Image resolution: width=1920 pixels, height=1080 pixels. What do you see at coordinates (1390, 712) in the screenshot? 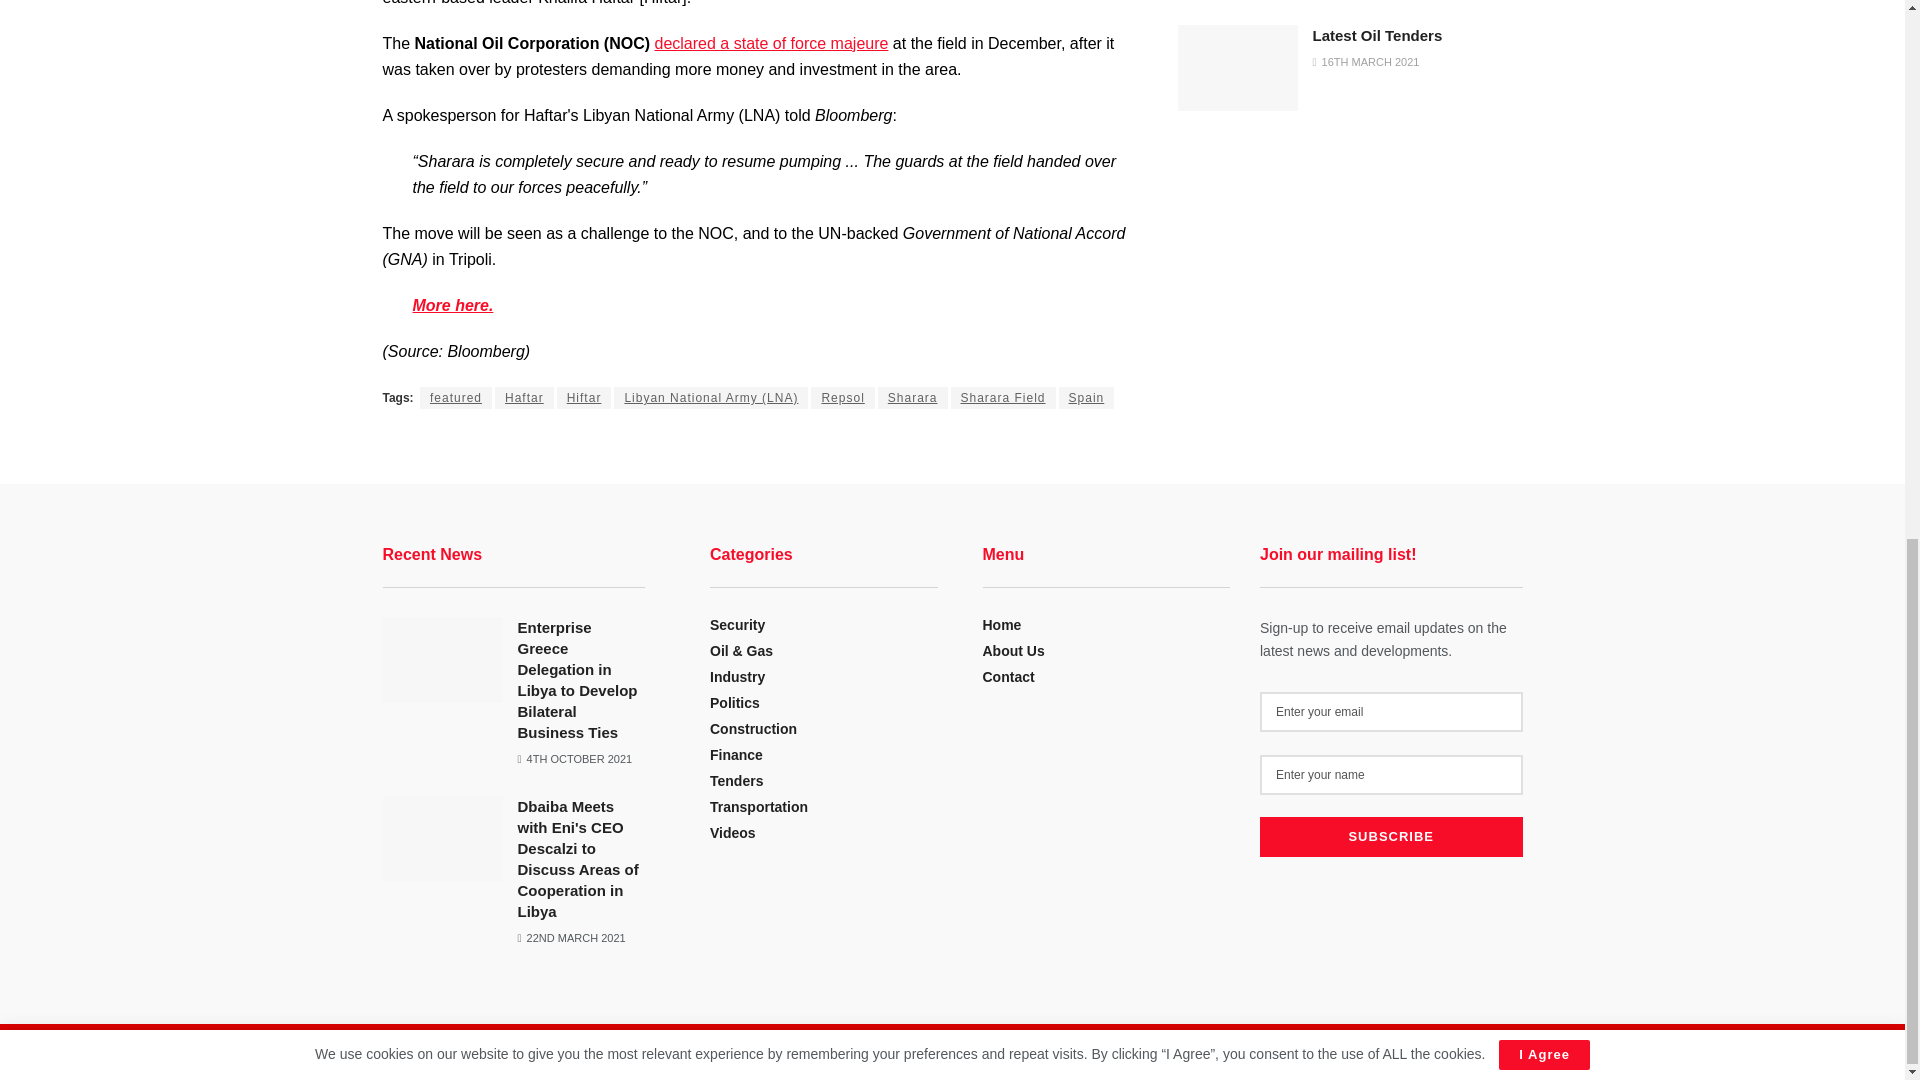
I see `Enter your email` at bounding box center [1390, 712].